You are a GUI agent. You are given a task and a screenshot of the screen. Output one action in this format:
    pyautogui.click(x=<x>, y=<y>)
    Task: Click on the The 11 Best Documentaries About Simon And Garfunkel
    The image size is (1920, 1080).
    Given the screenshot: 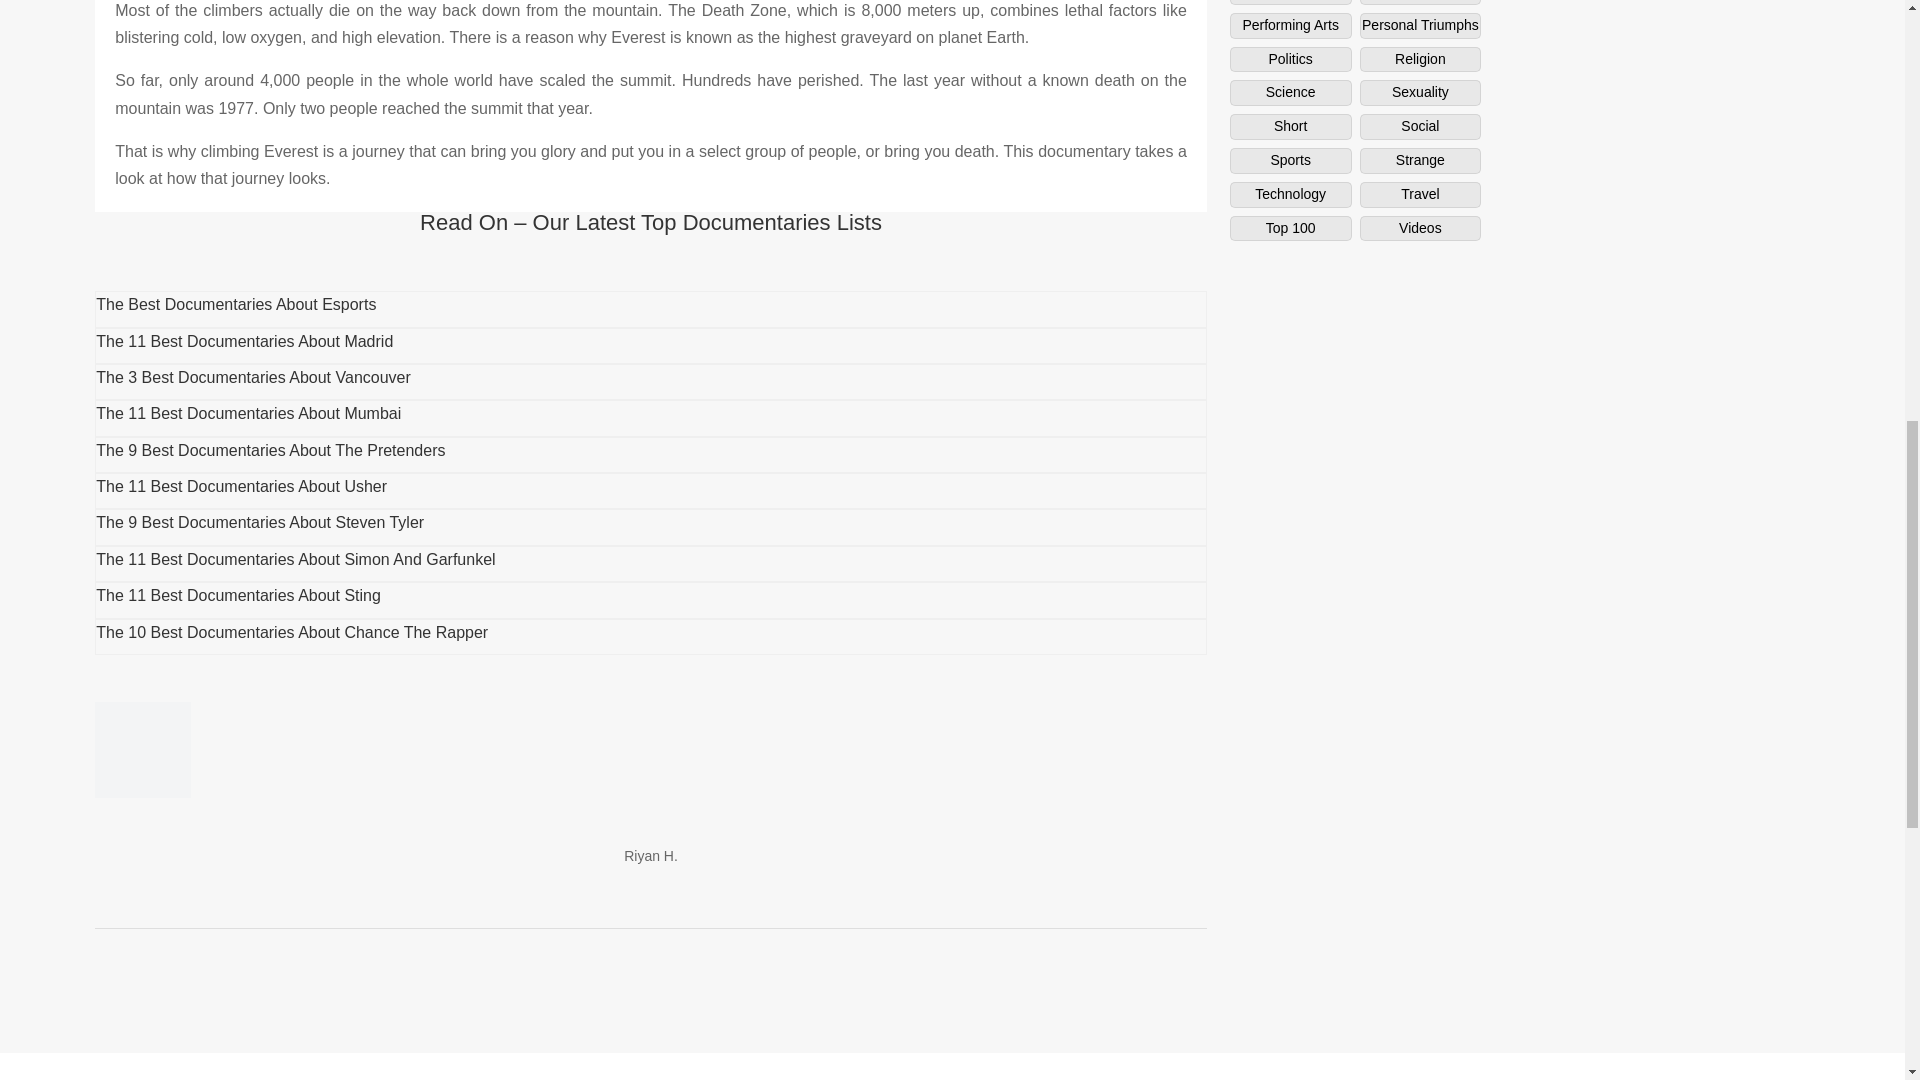 What is the action you would take?
    pyautogui.click(x=296, y=559)
    